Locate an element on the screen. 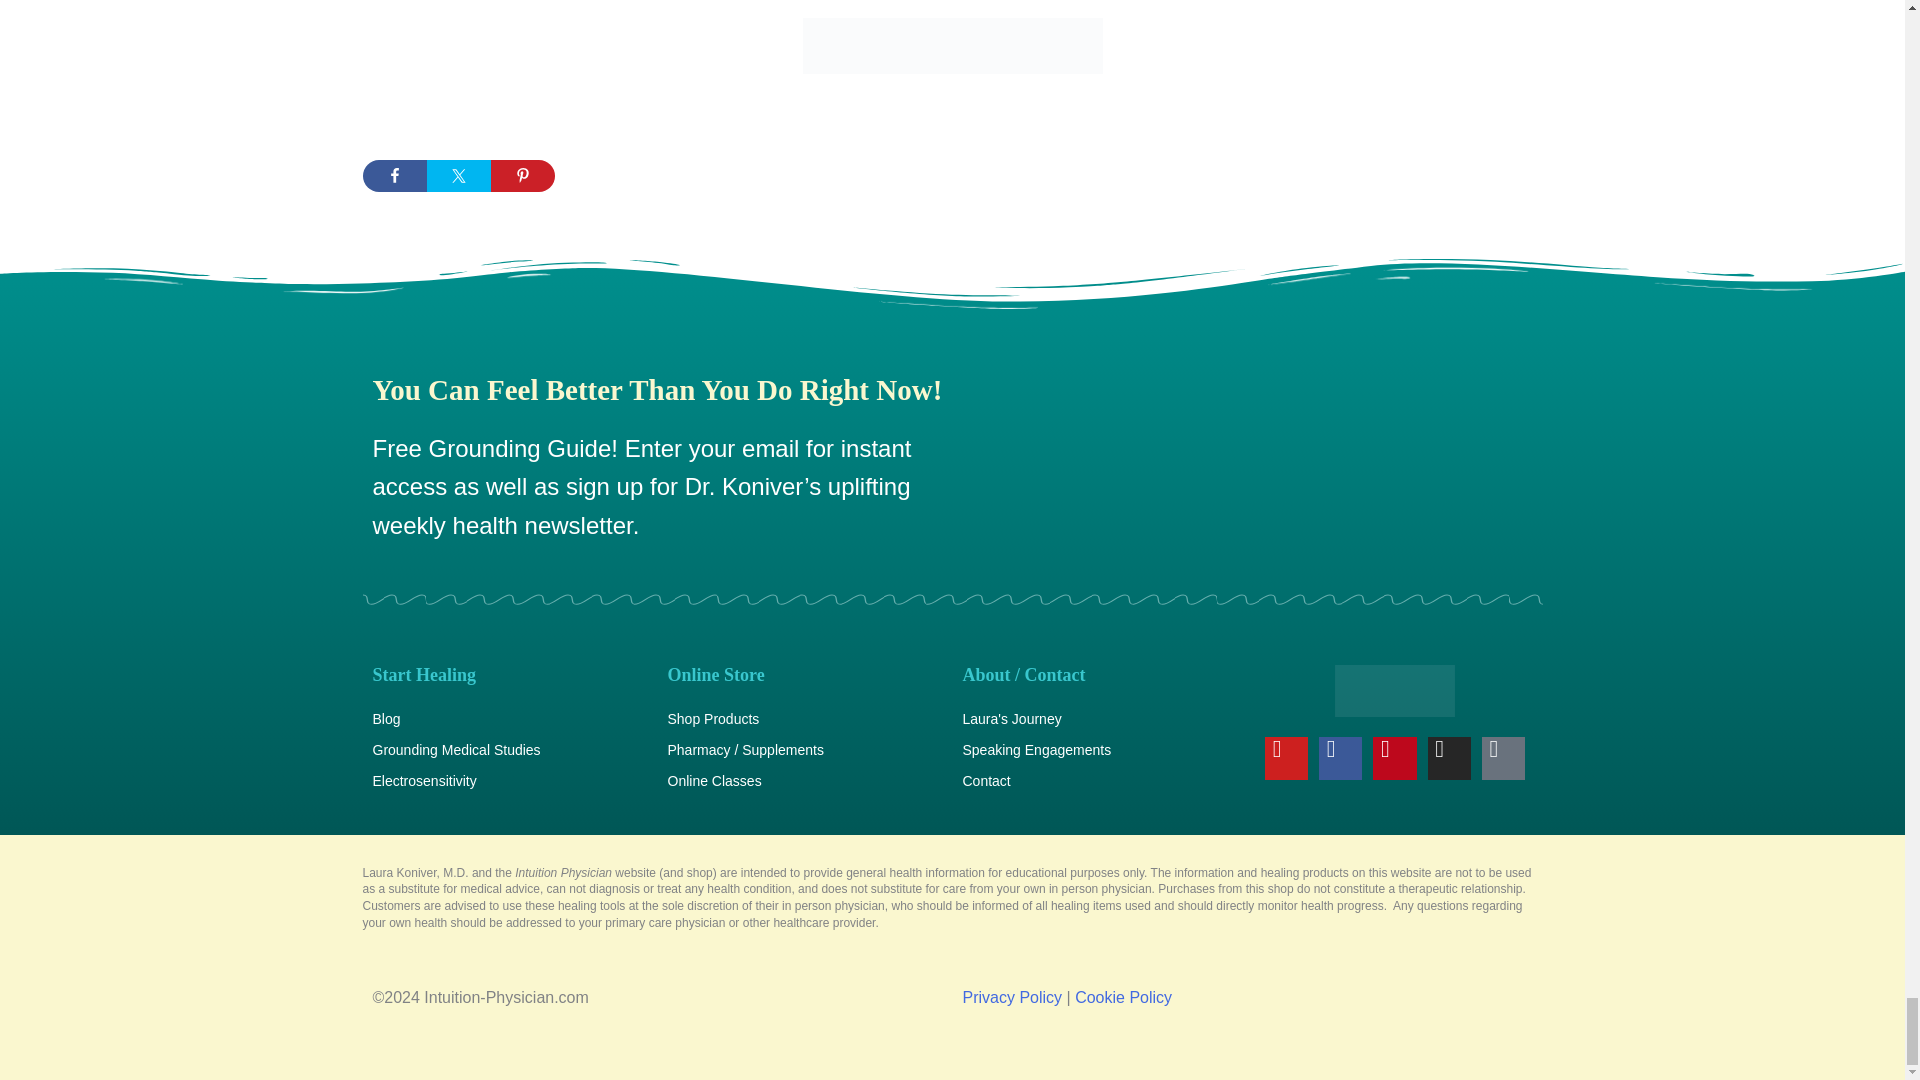  Share on Pinterest is located at coordinates (522, 176).